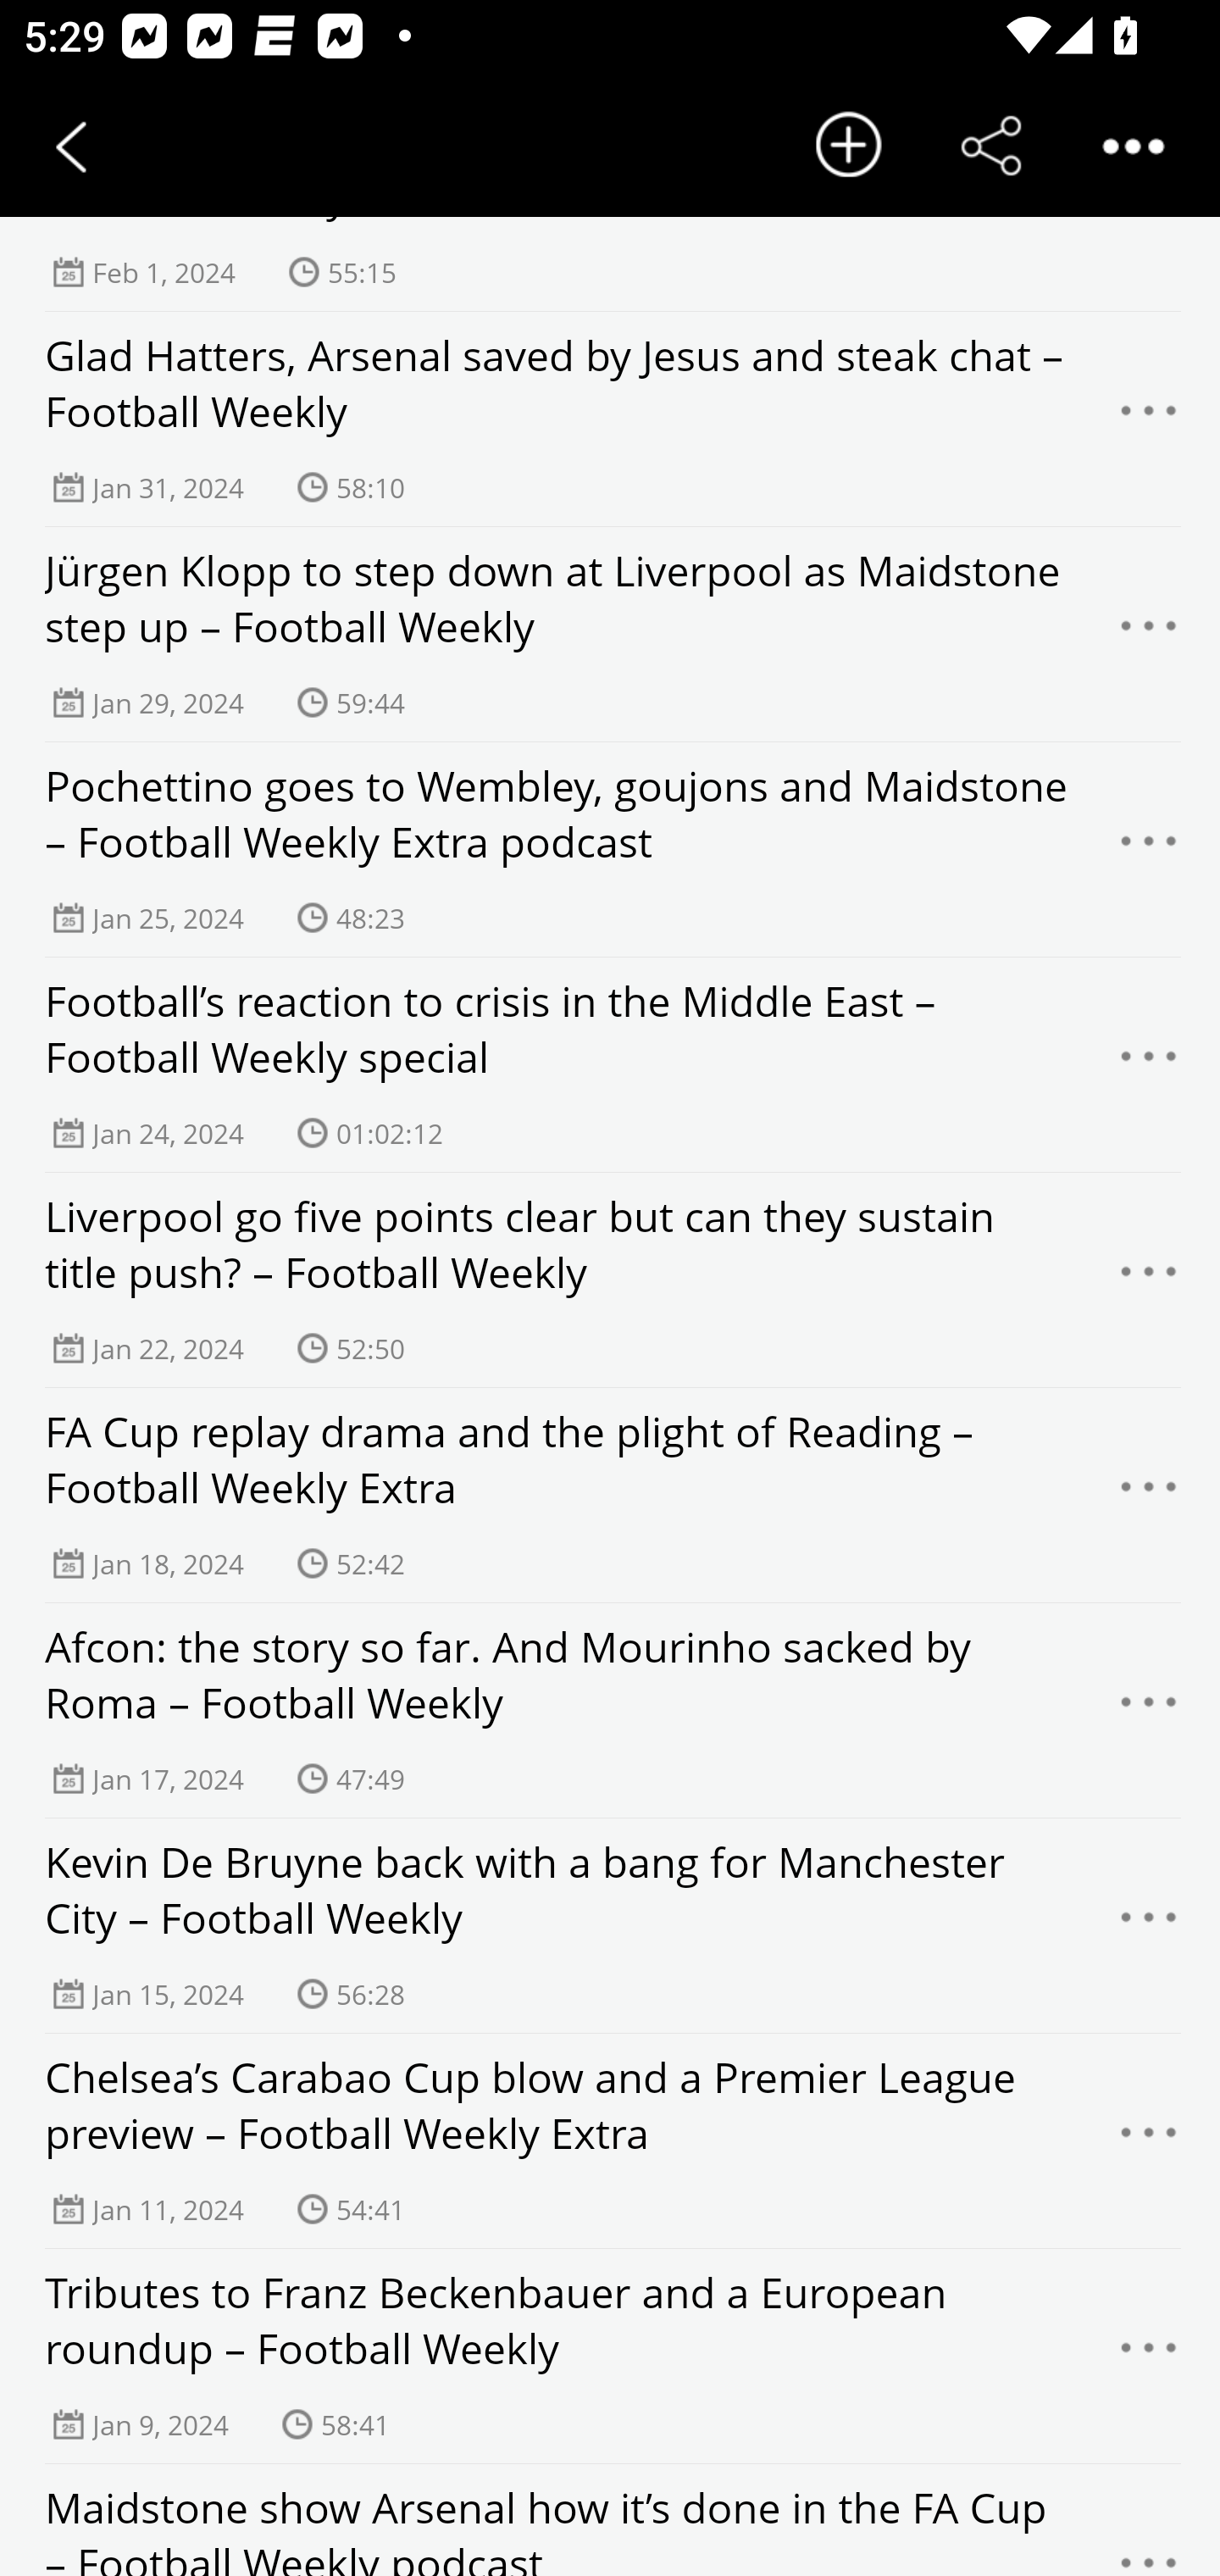  What do you see at coordinates (1149, 2356) in the screenshot?
I see `Menu` at bounding box center [1149, 2356].